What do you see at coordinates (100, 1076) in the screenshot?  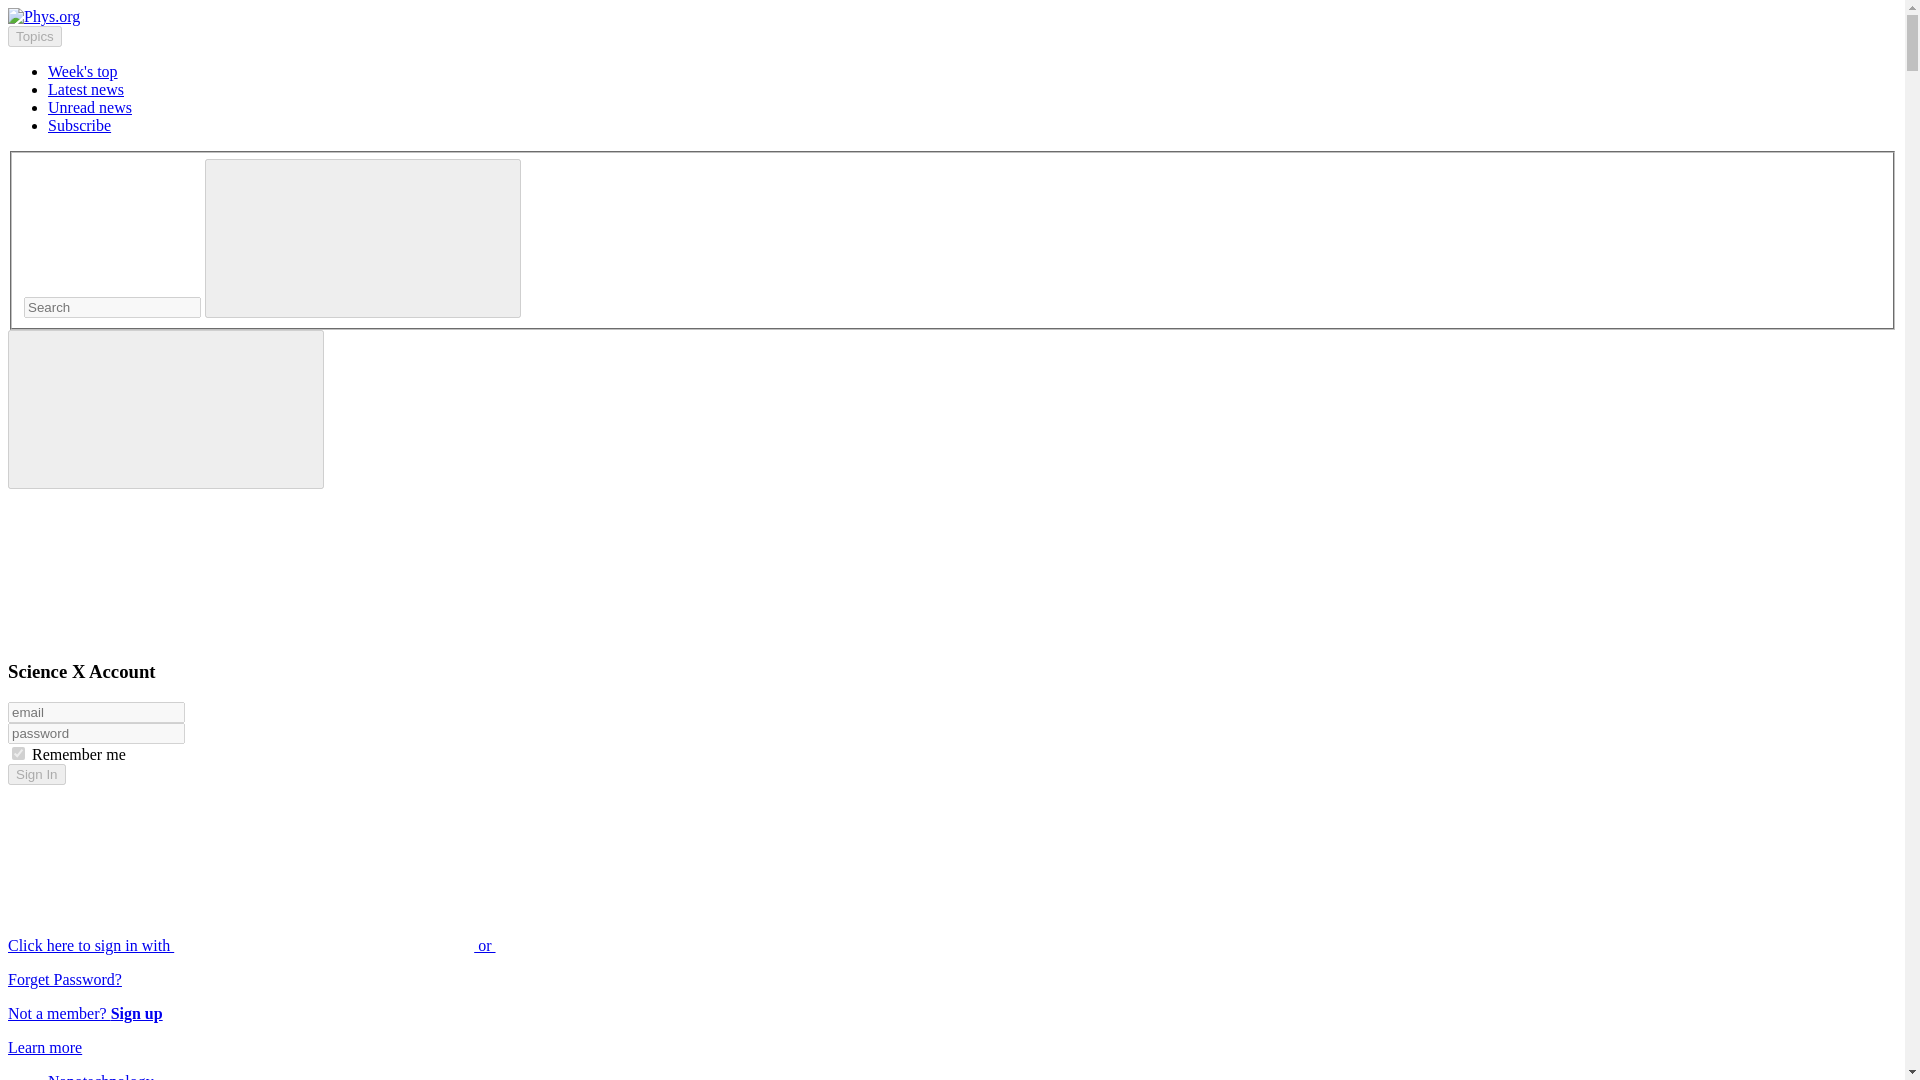 I see `Nanotechnology` at bounding box center [100, 1076].